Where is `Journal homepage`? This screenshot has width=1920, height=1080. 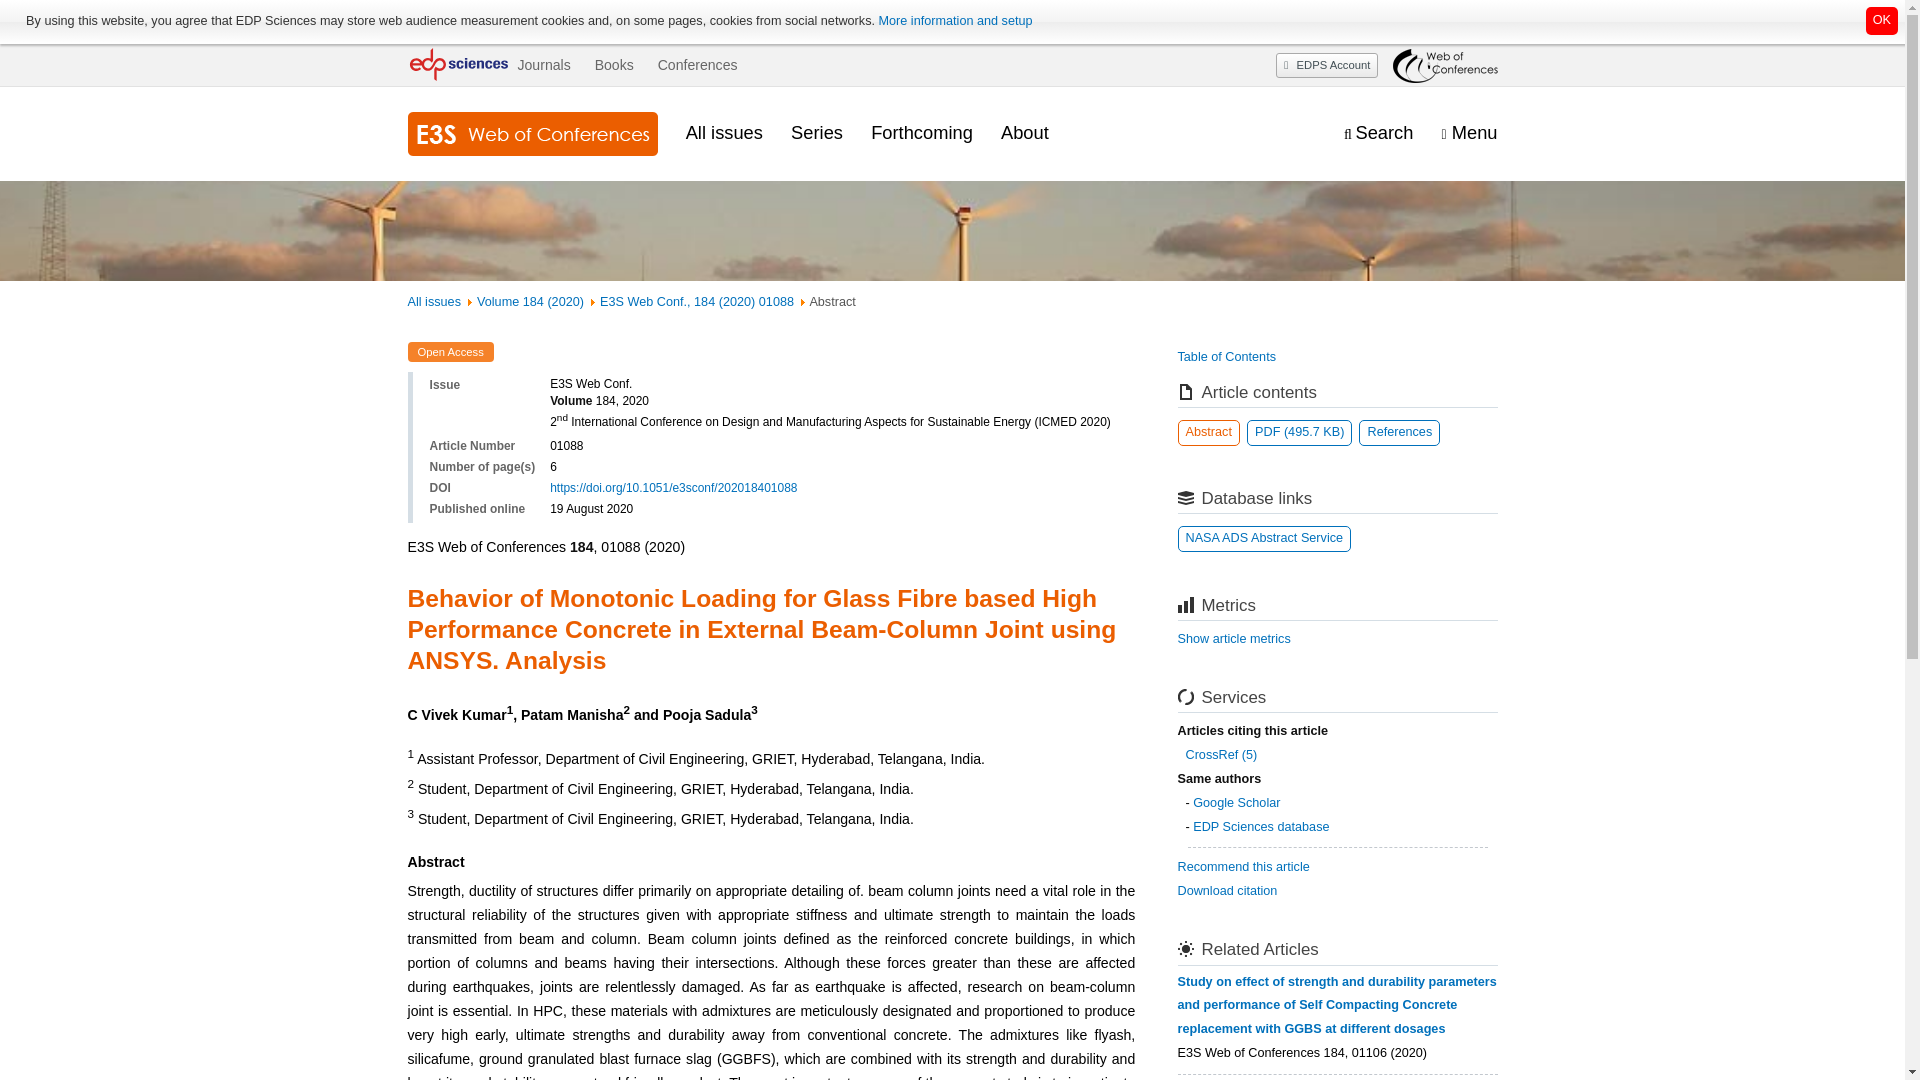 Journal homepage is located at coordinates (532, 134).